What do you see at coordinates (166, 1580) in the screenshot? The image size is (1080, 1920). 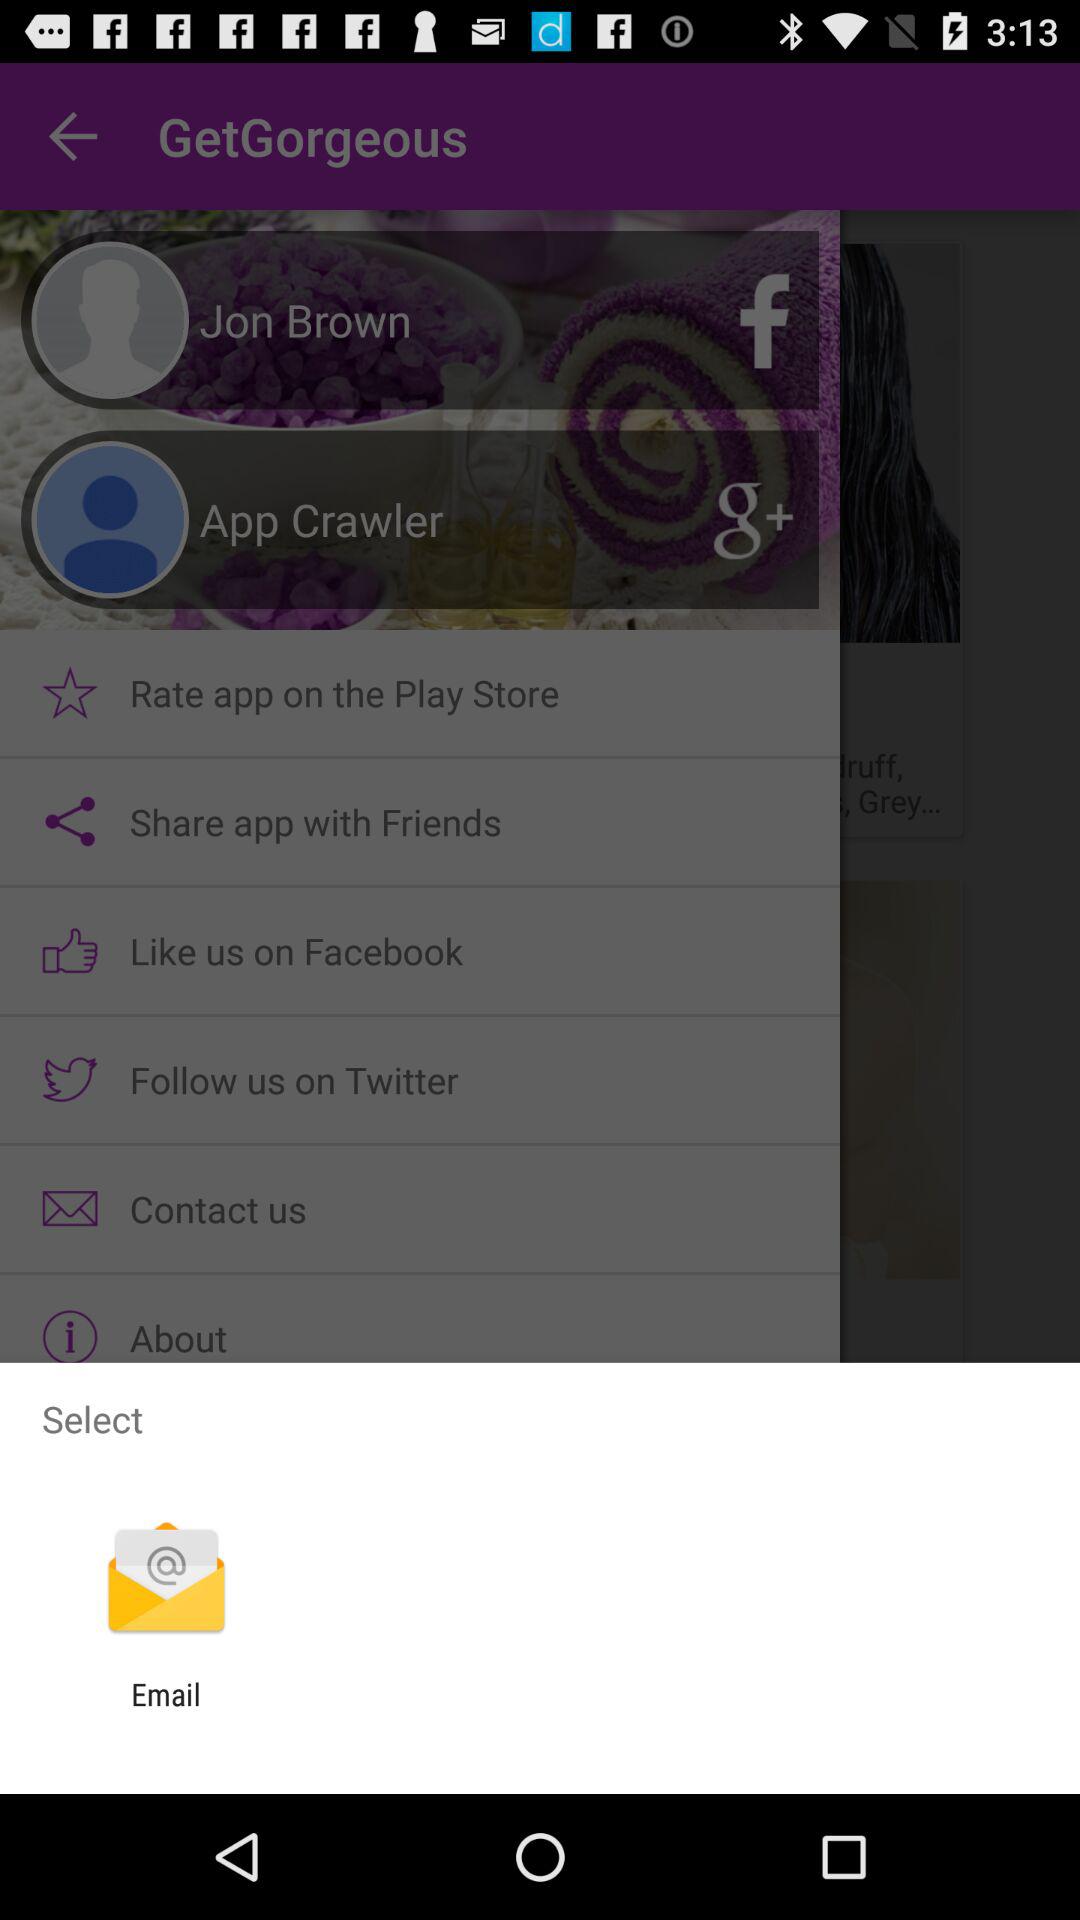 I see `turn on icon above email app` at bounding box center [166, 1580].